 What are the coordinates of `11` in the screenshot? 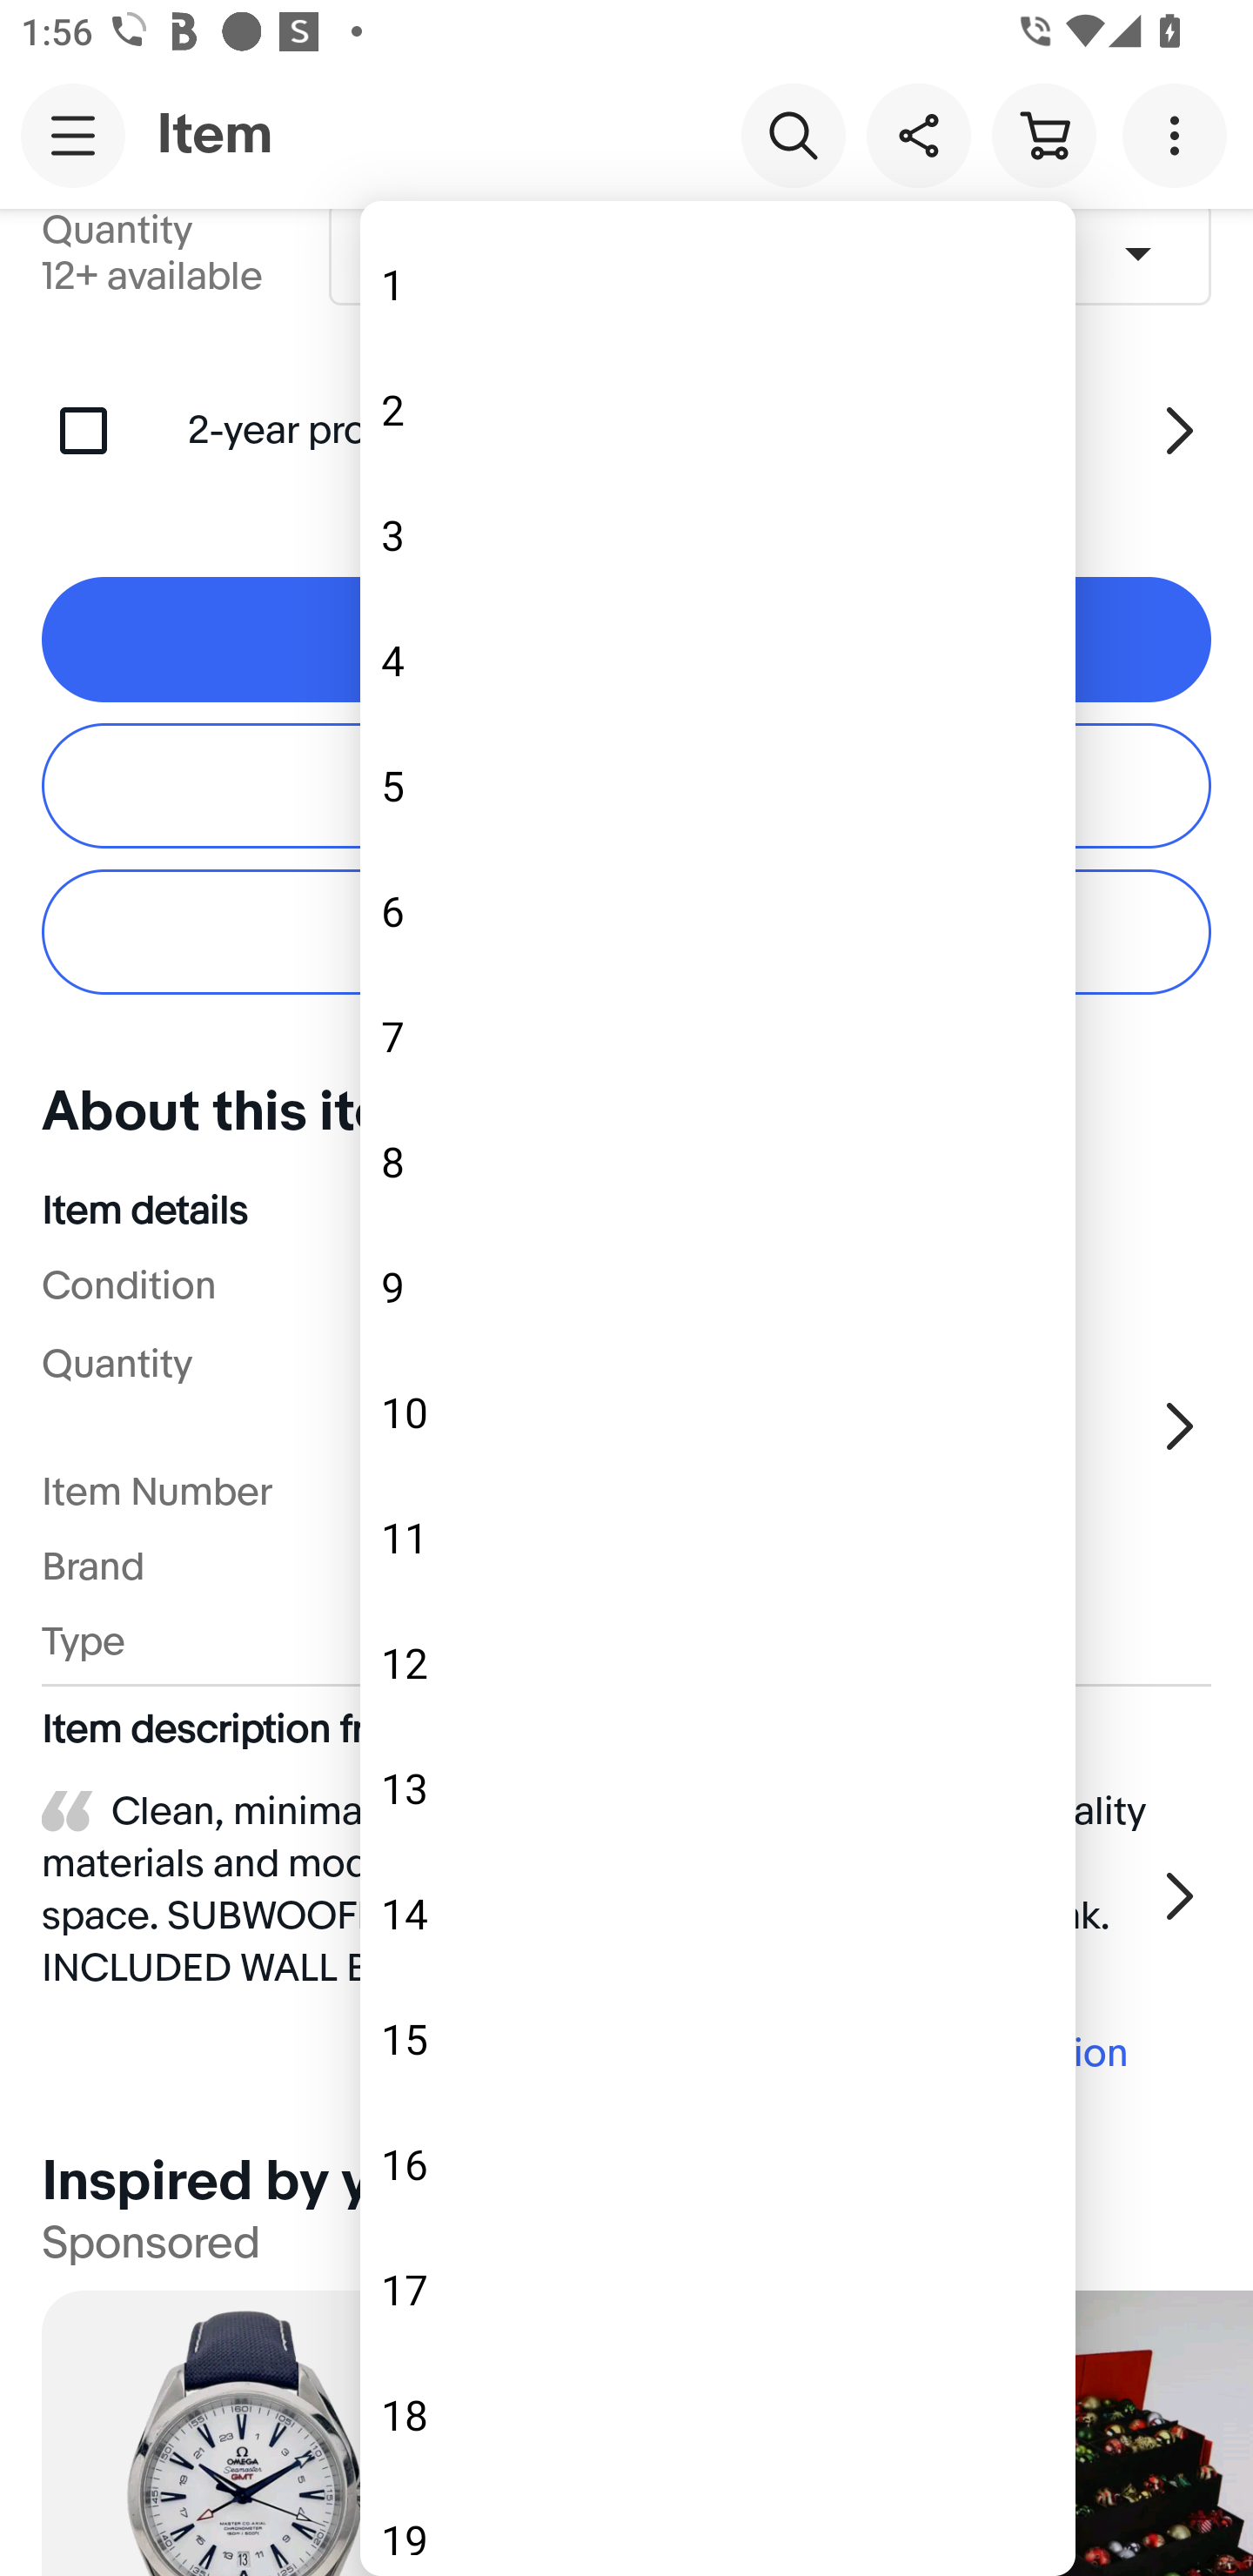 It's located at (717, 1538).